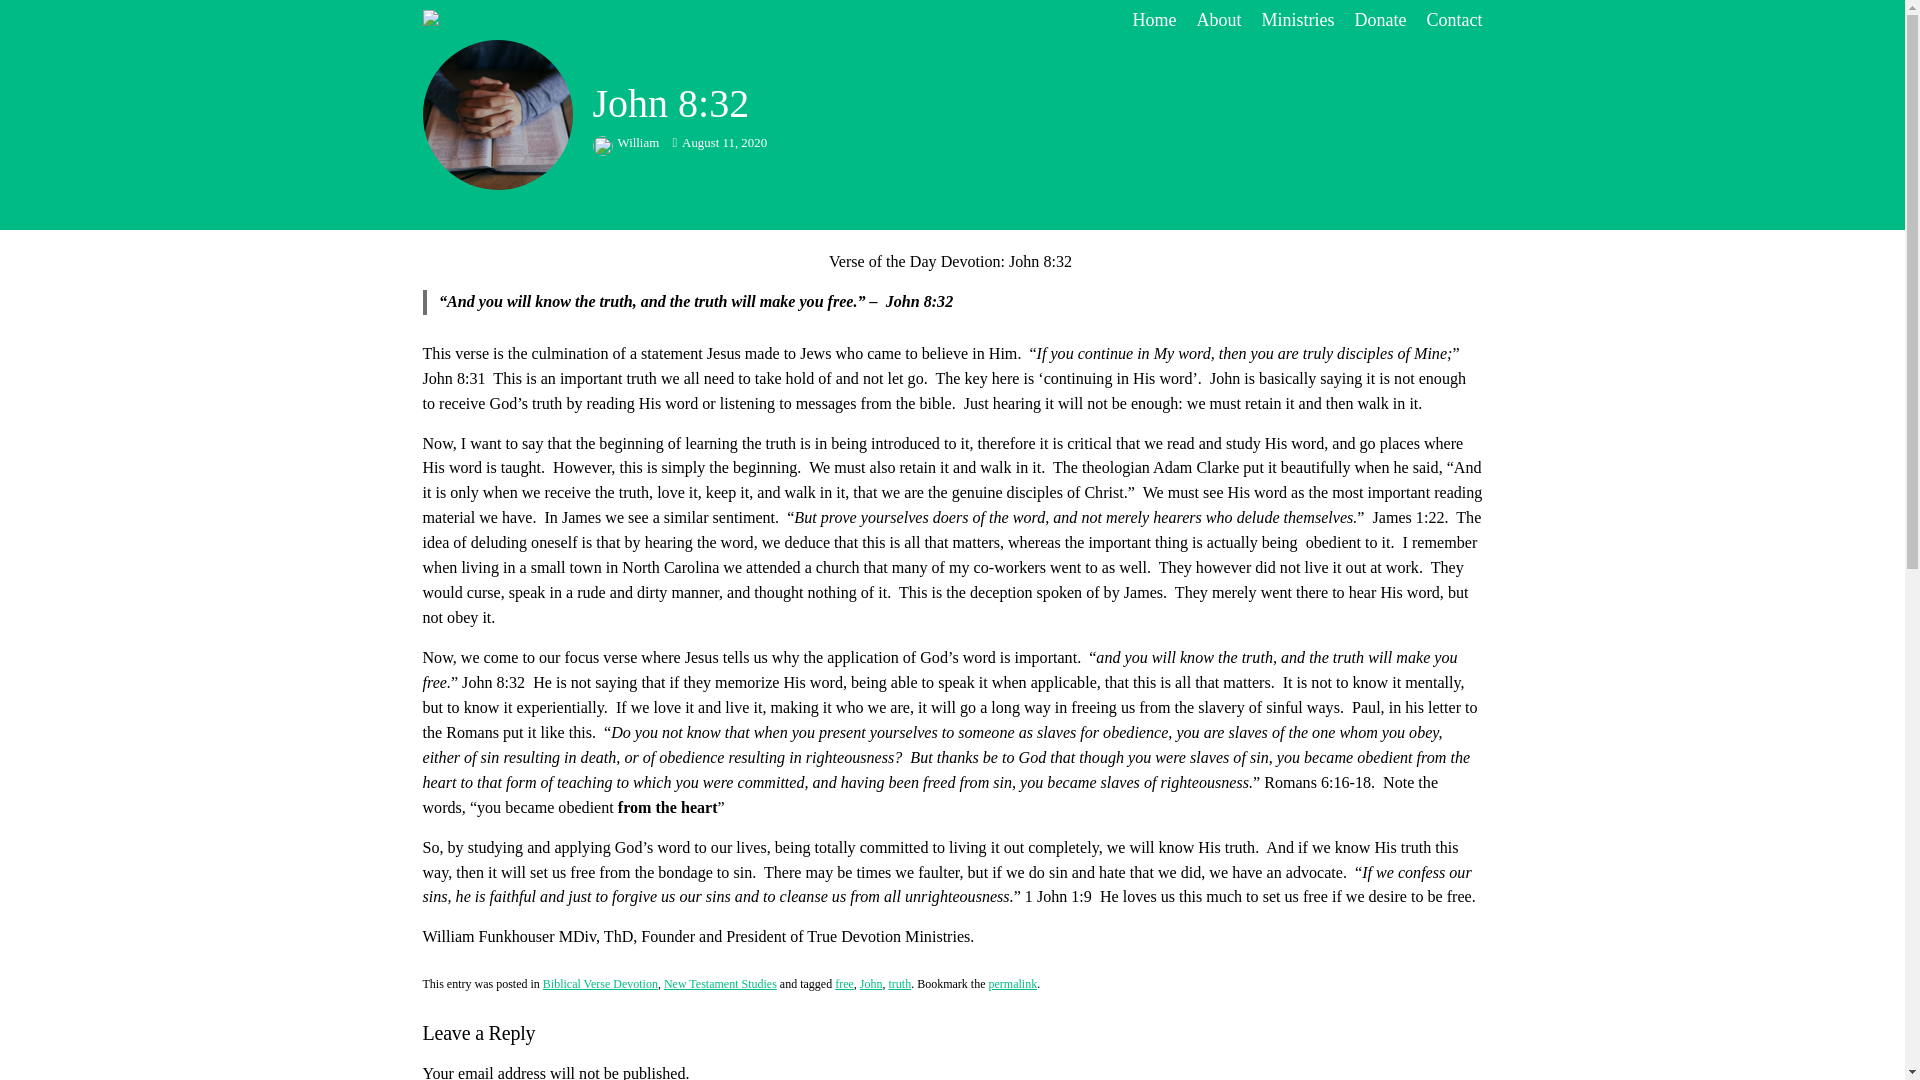 Image resolution: width=1920 pixels, height=1080 pixels. What do you see at coordinates (1298, 73) in the screenshot?
I see `Ministries` at bounding box center [1298, 73].